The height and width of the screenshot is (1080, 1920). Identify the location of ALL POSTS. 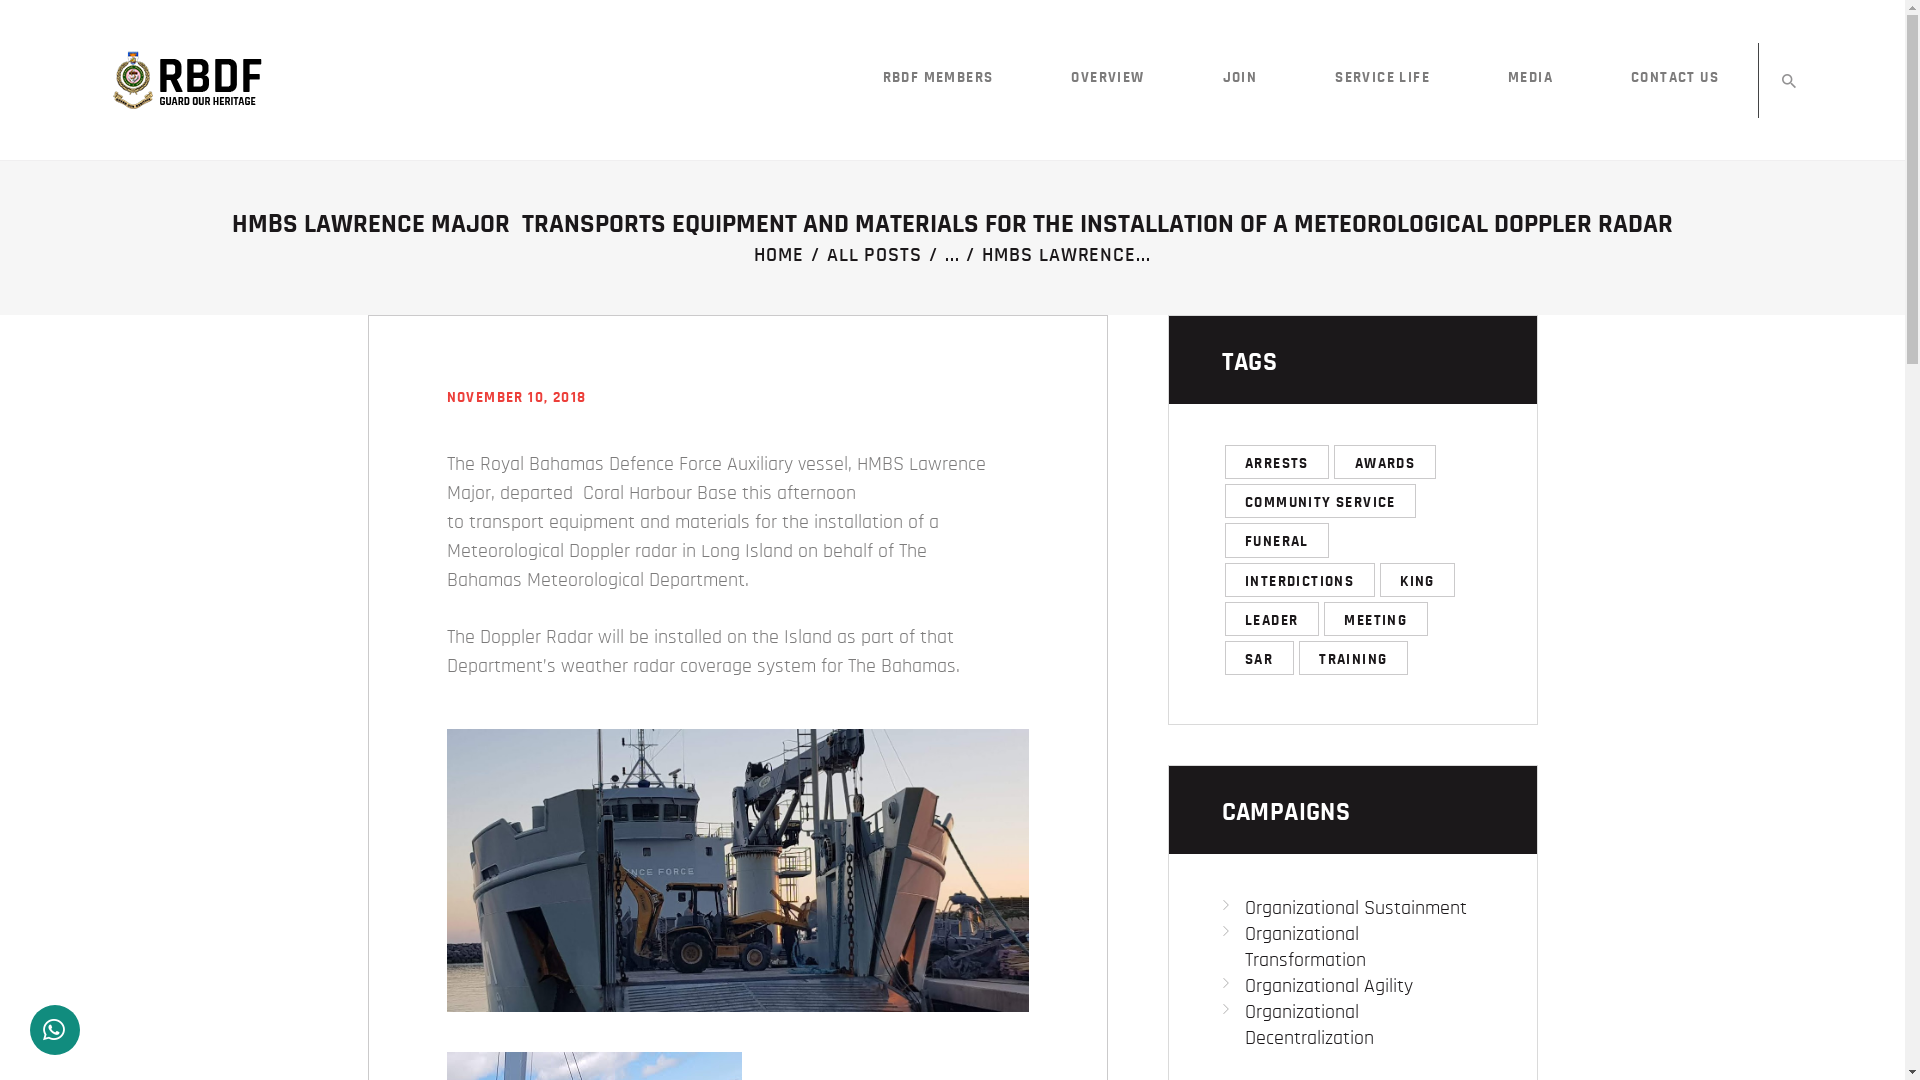
(874, 255).